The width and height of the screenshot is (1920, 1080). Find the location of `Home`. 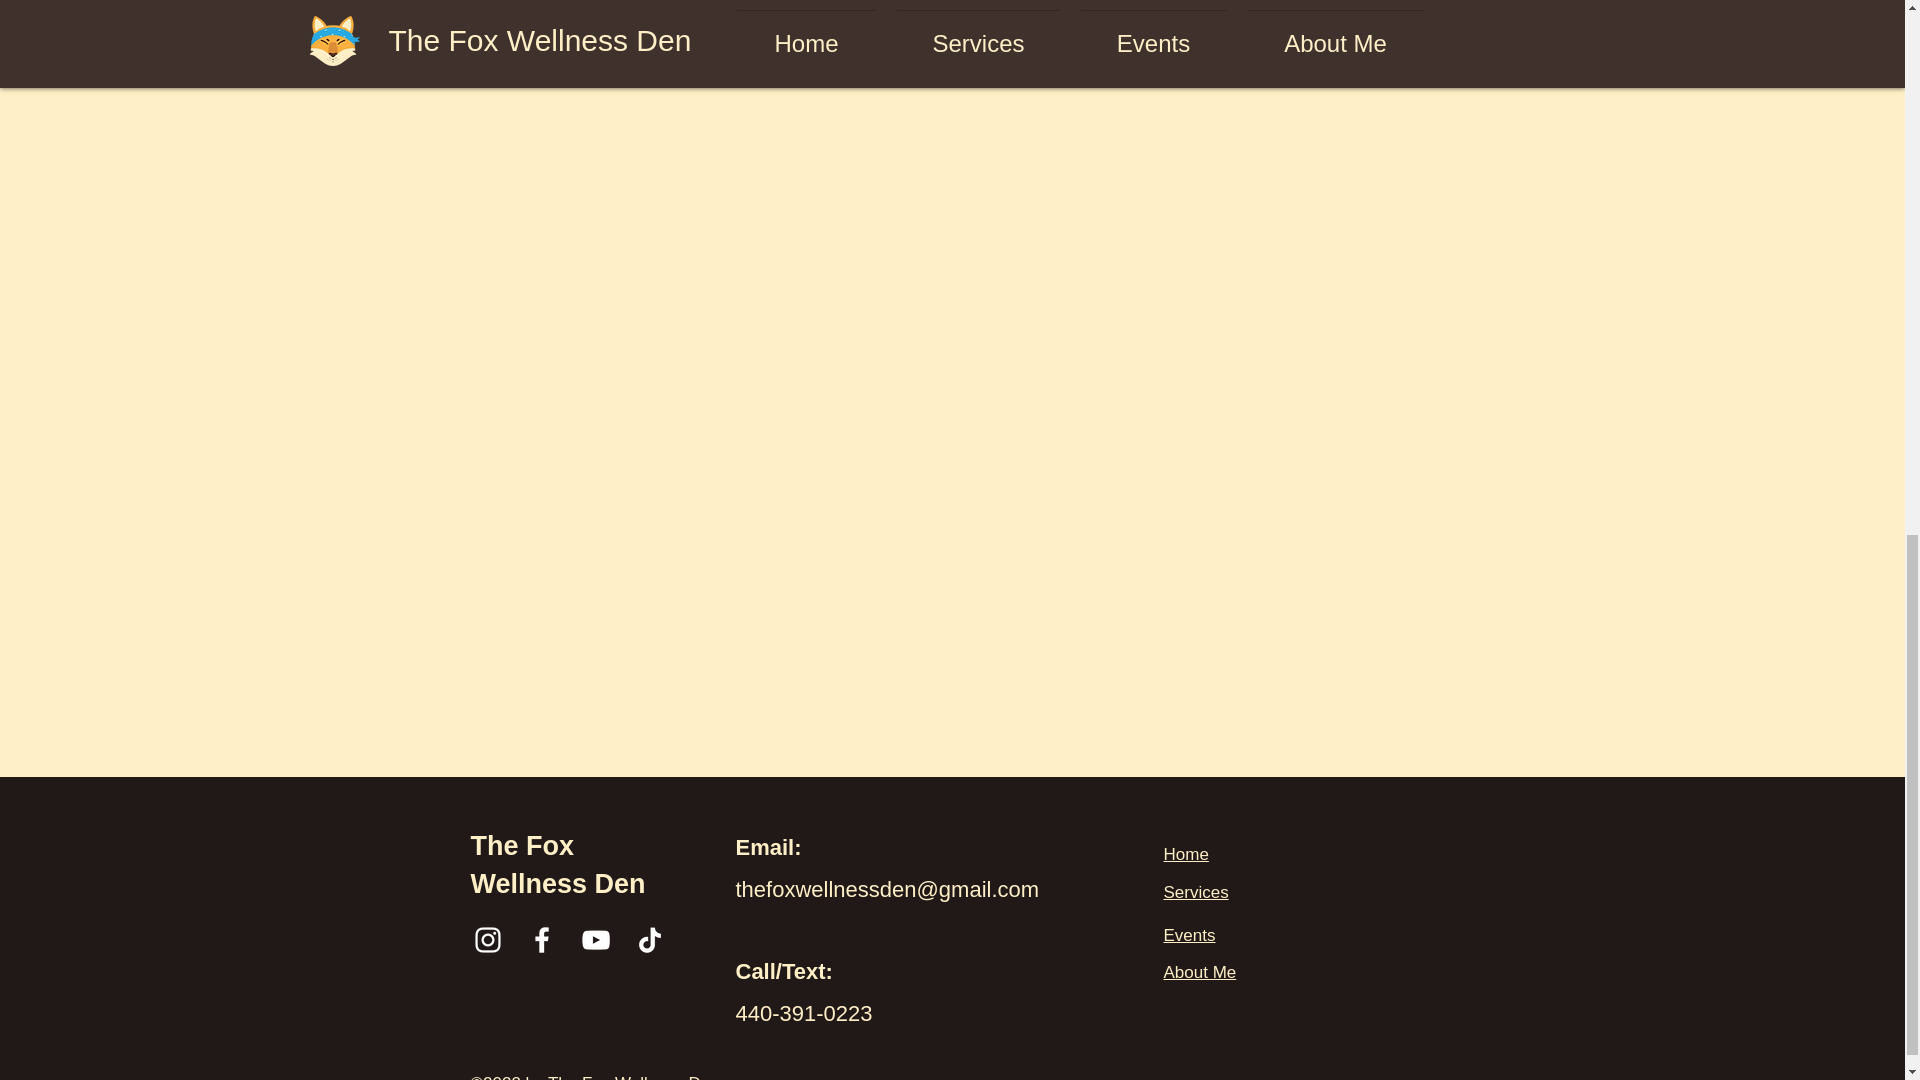

Home is located at coordinates (1186, 854).